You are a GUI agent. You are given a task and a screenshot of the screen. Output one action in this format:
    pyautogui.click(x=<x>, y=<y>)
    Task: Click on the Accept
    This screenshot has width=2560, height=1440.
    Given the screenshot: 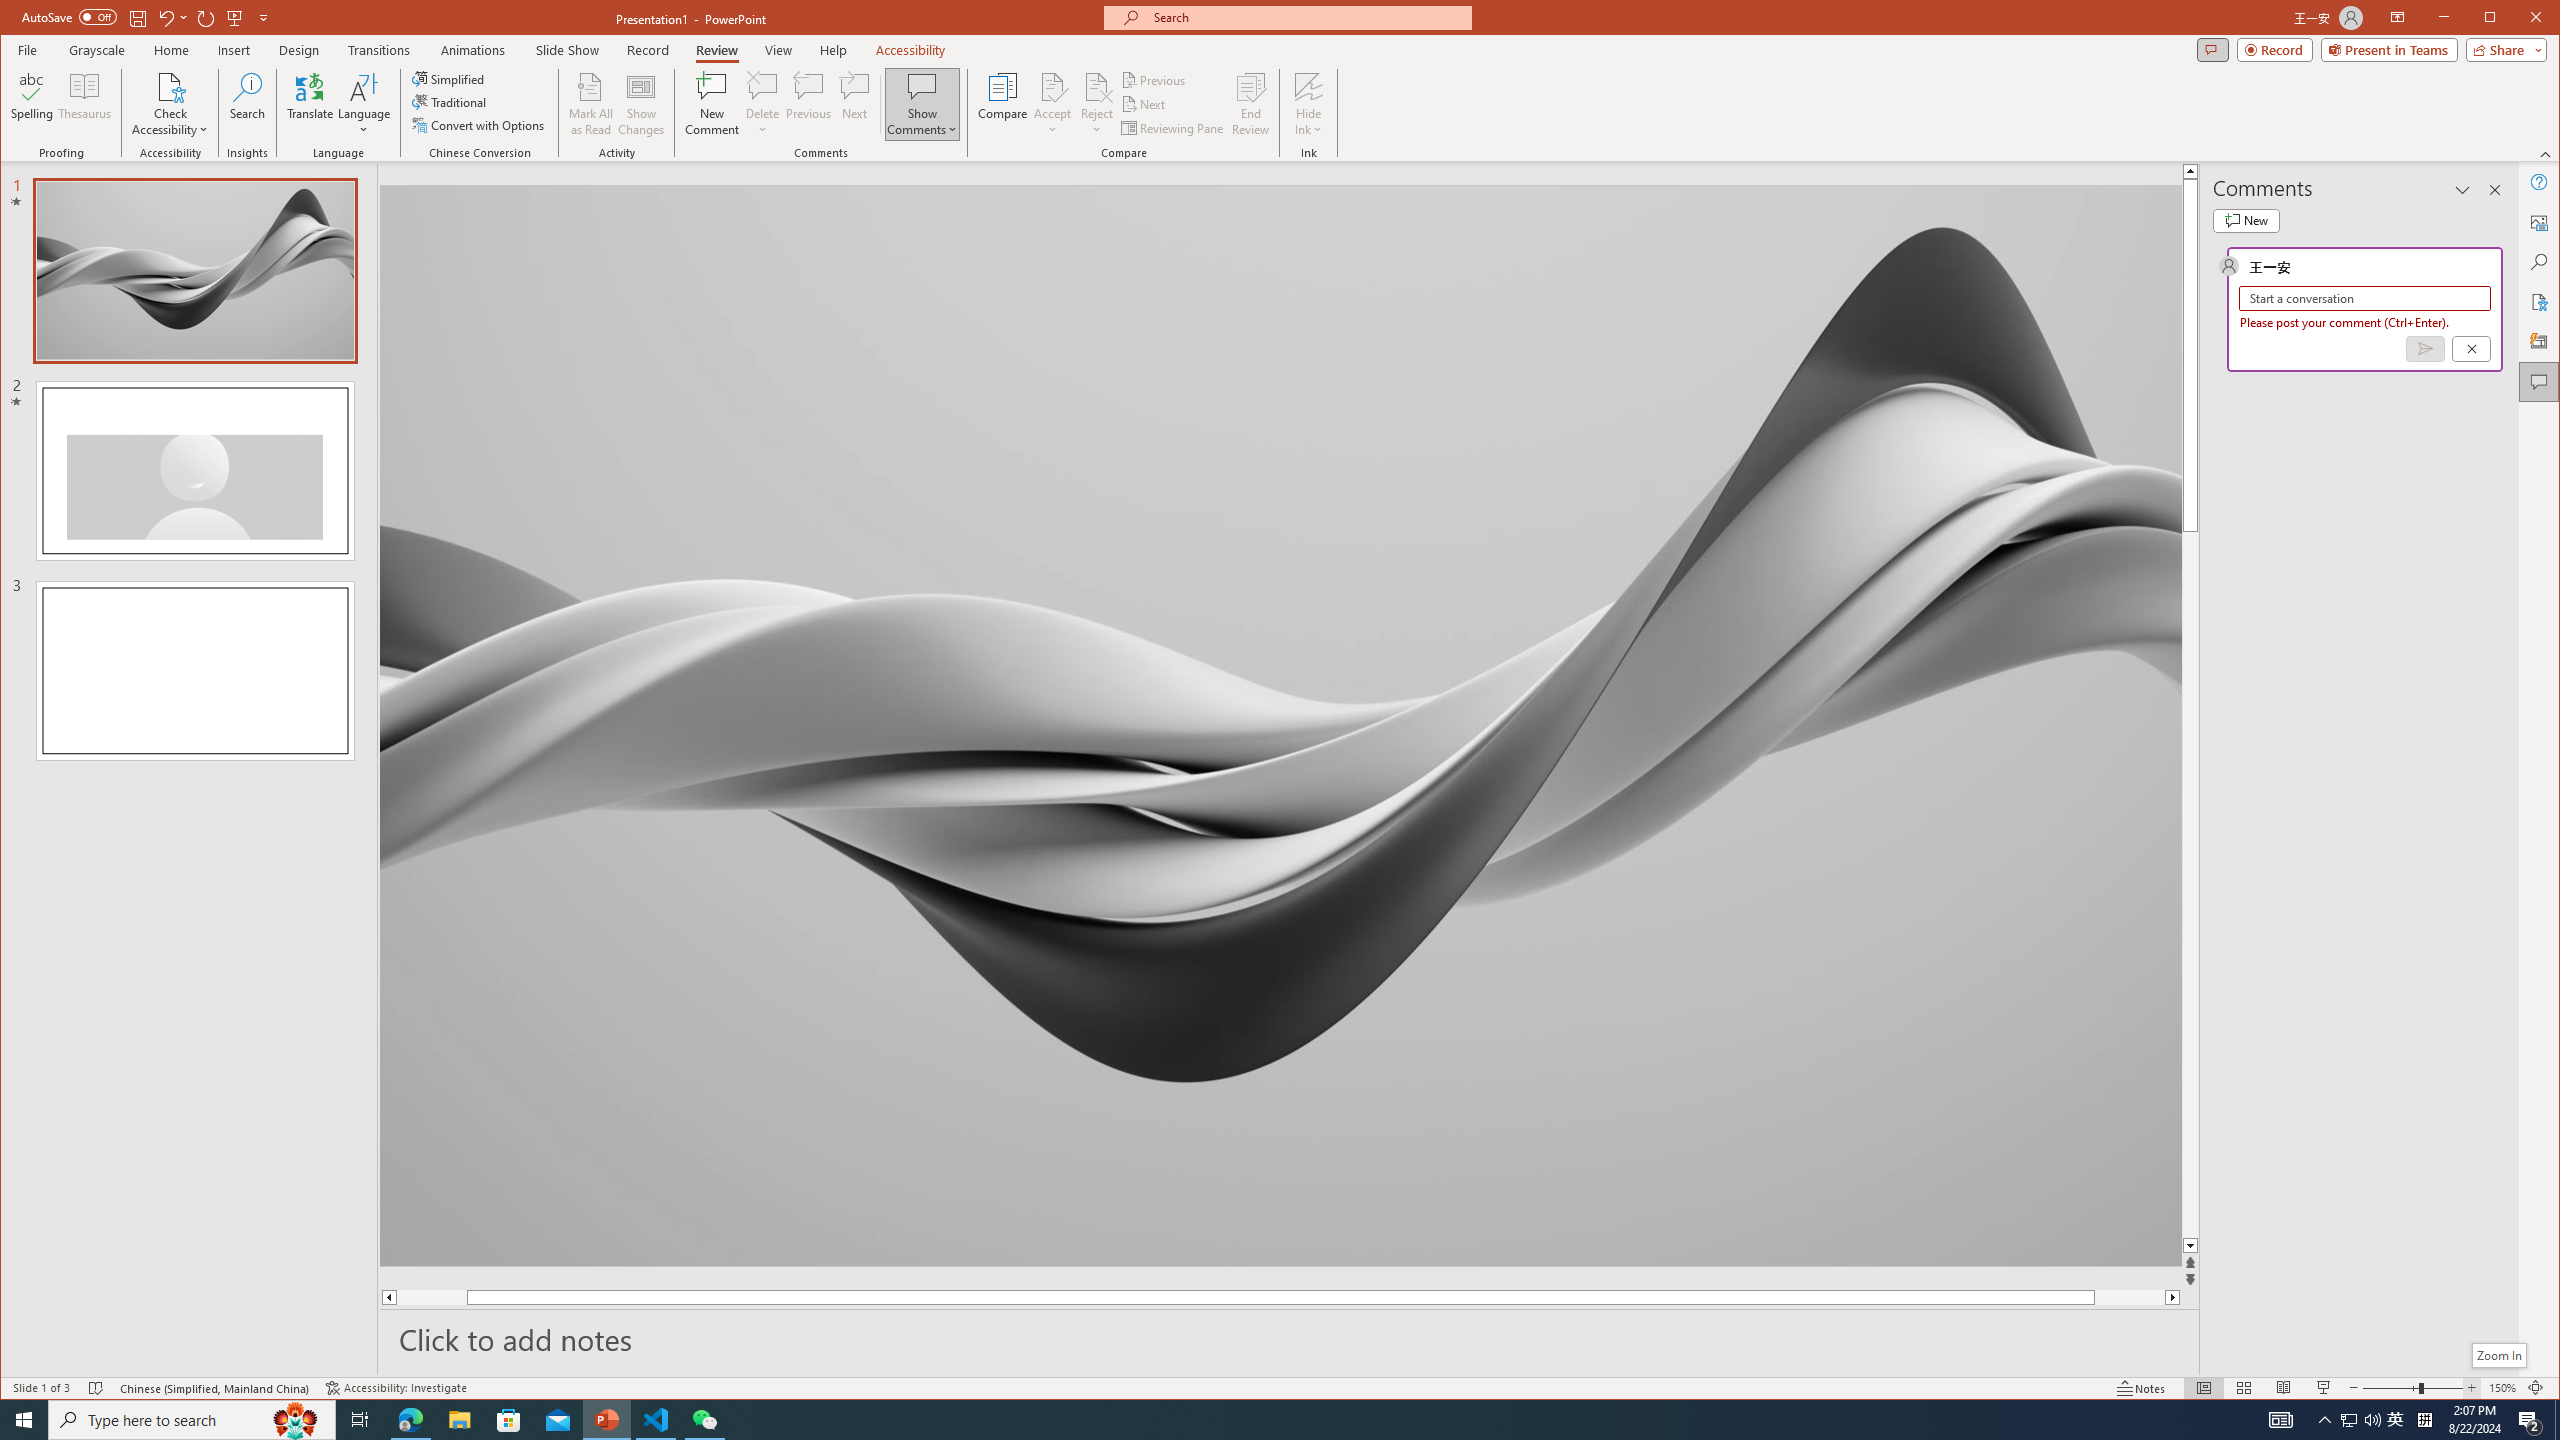 What is the action you would take?
    pyautogui.click(x=1053, y=104)
    